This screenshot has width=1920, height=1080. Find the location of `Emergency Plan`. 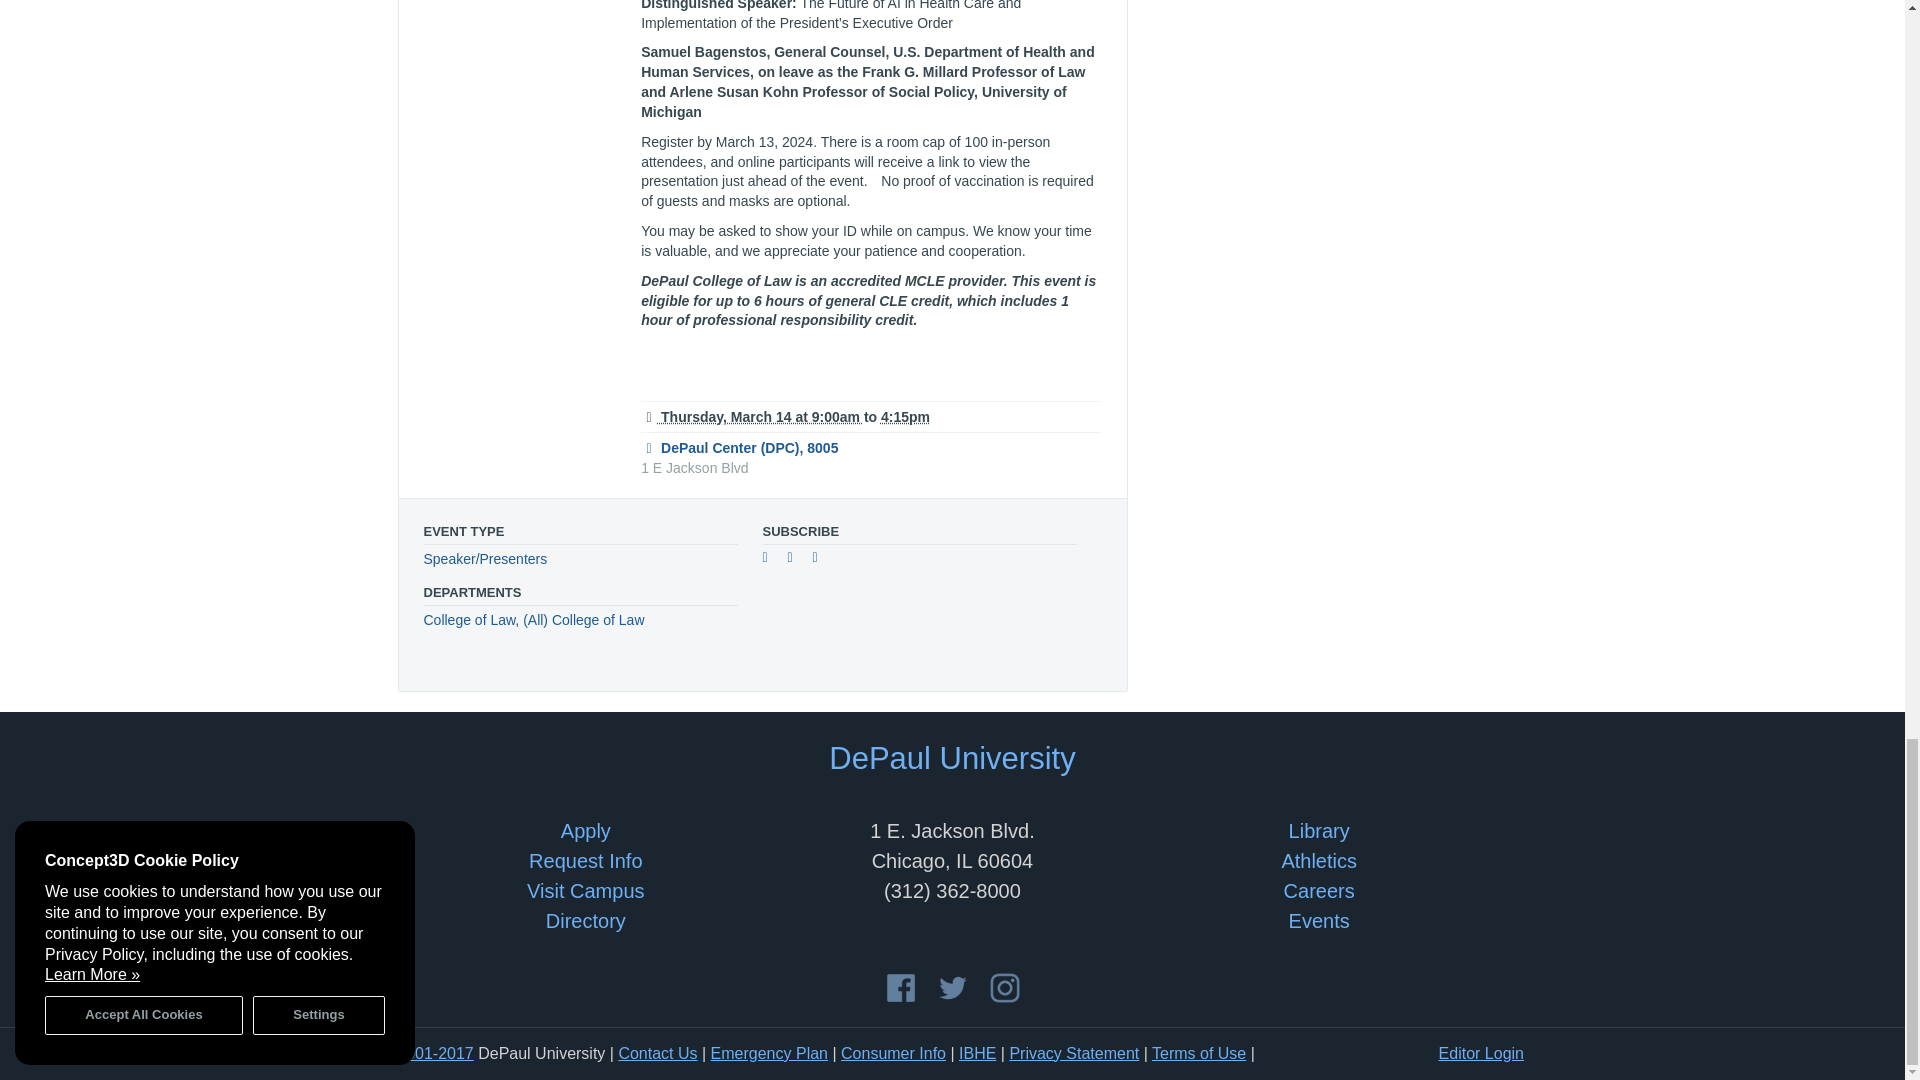

Emergency Plan is located at coordinates (768, 1053).